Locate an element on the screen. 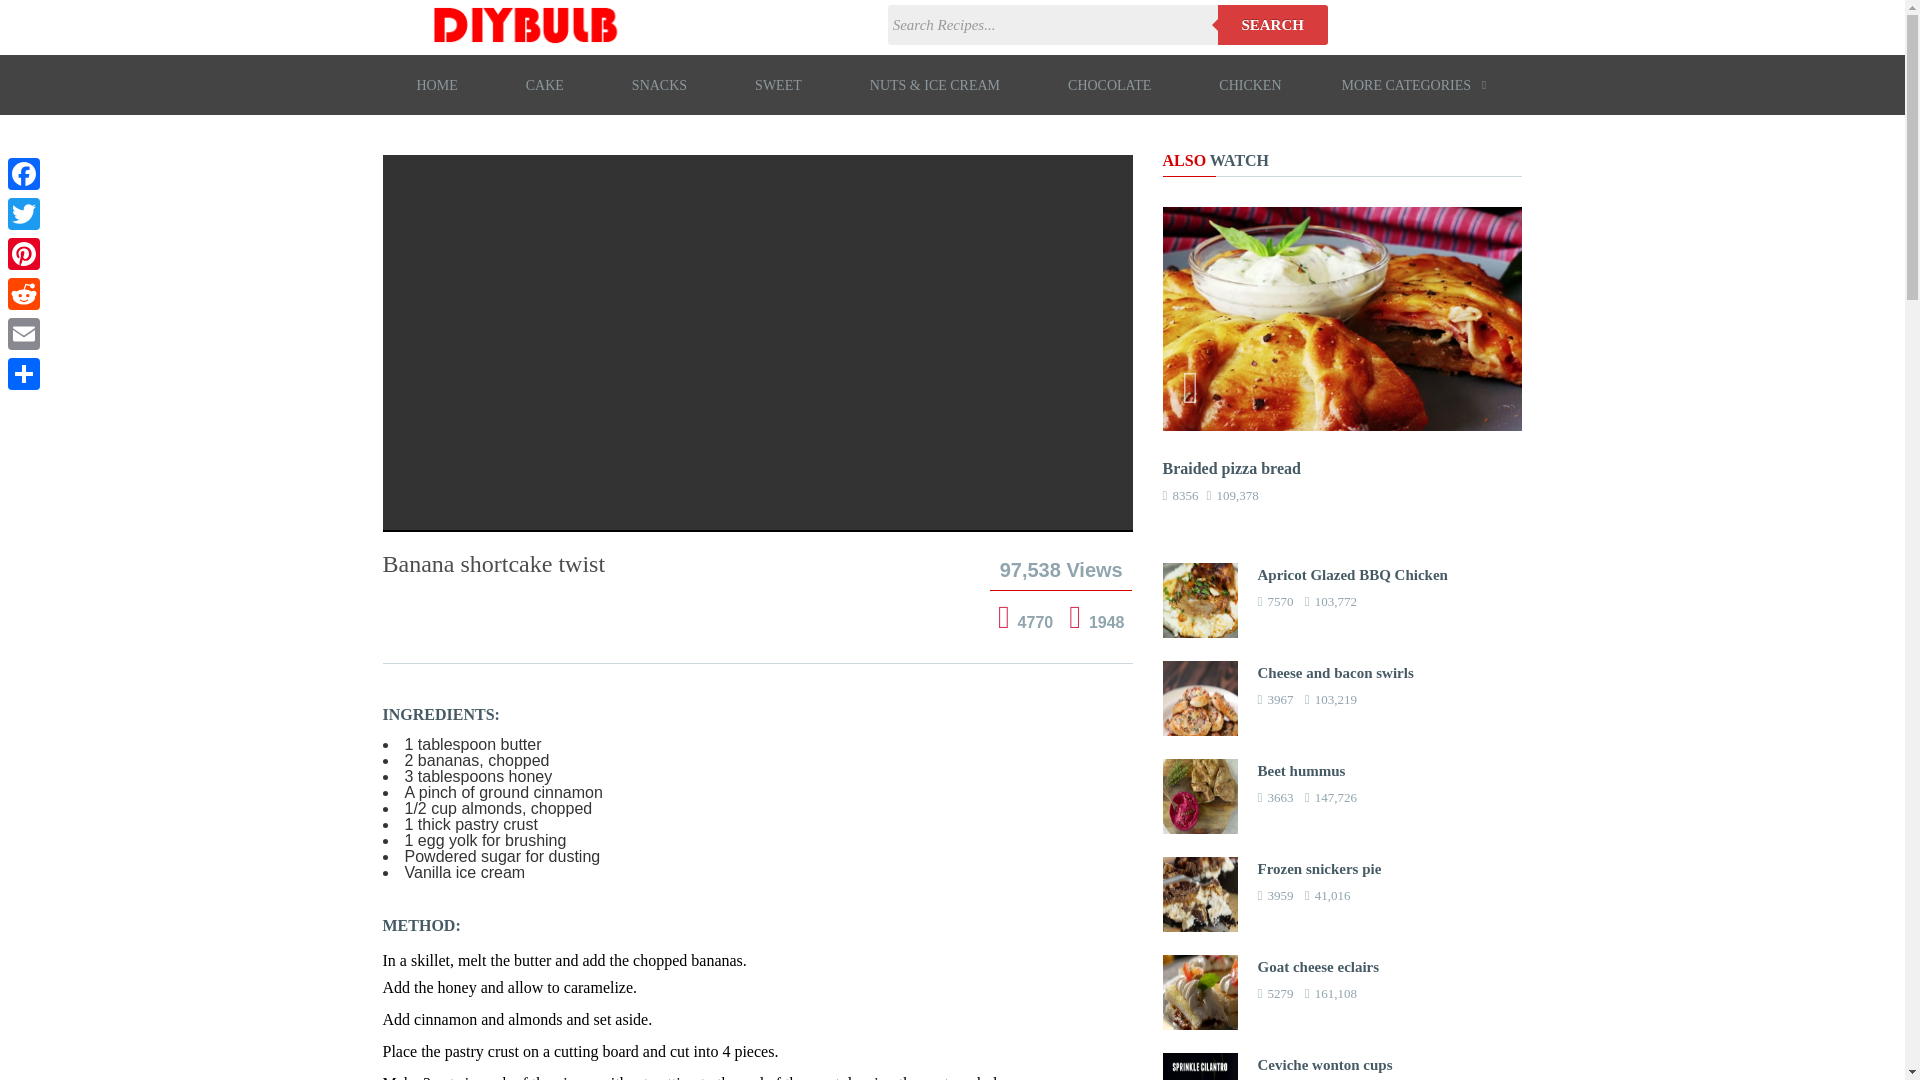 This screenshot has height=1080, width=1920. Email is located at coordinates (24, 334).